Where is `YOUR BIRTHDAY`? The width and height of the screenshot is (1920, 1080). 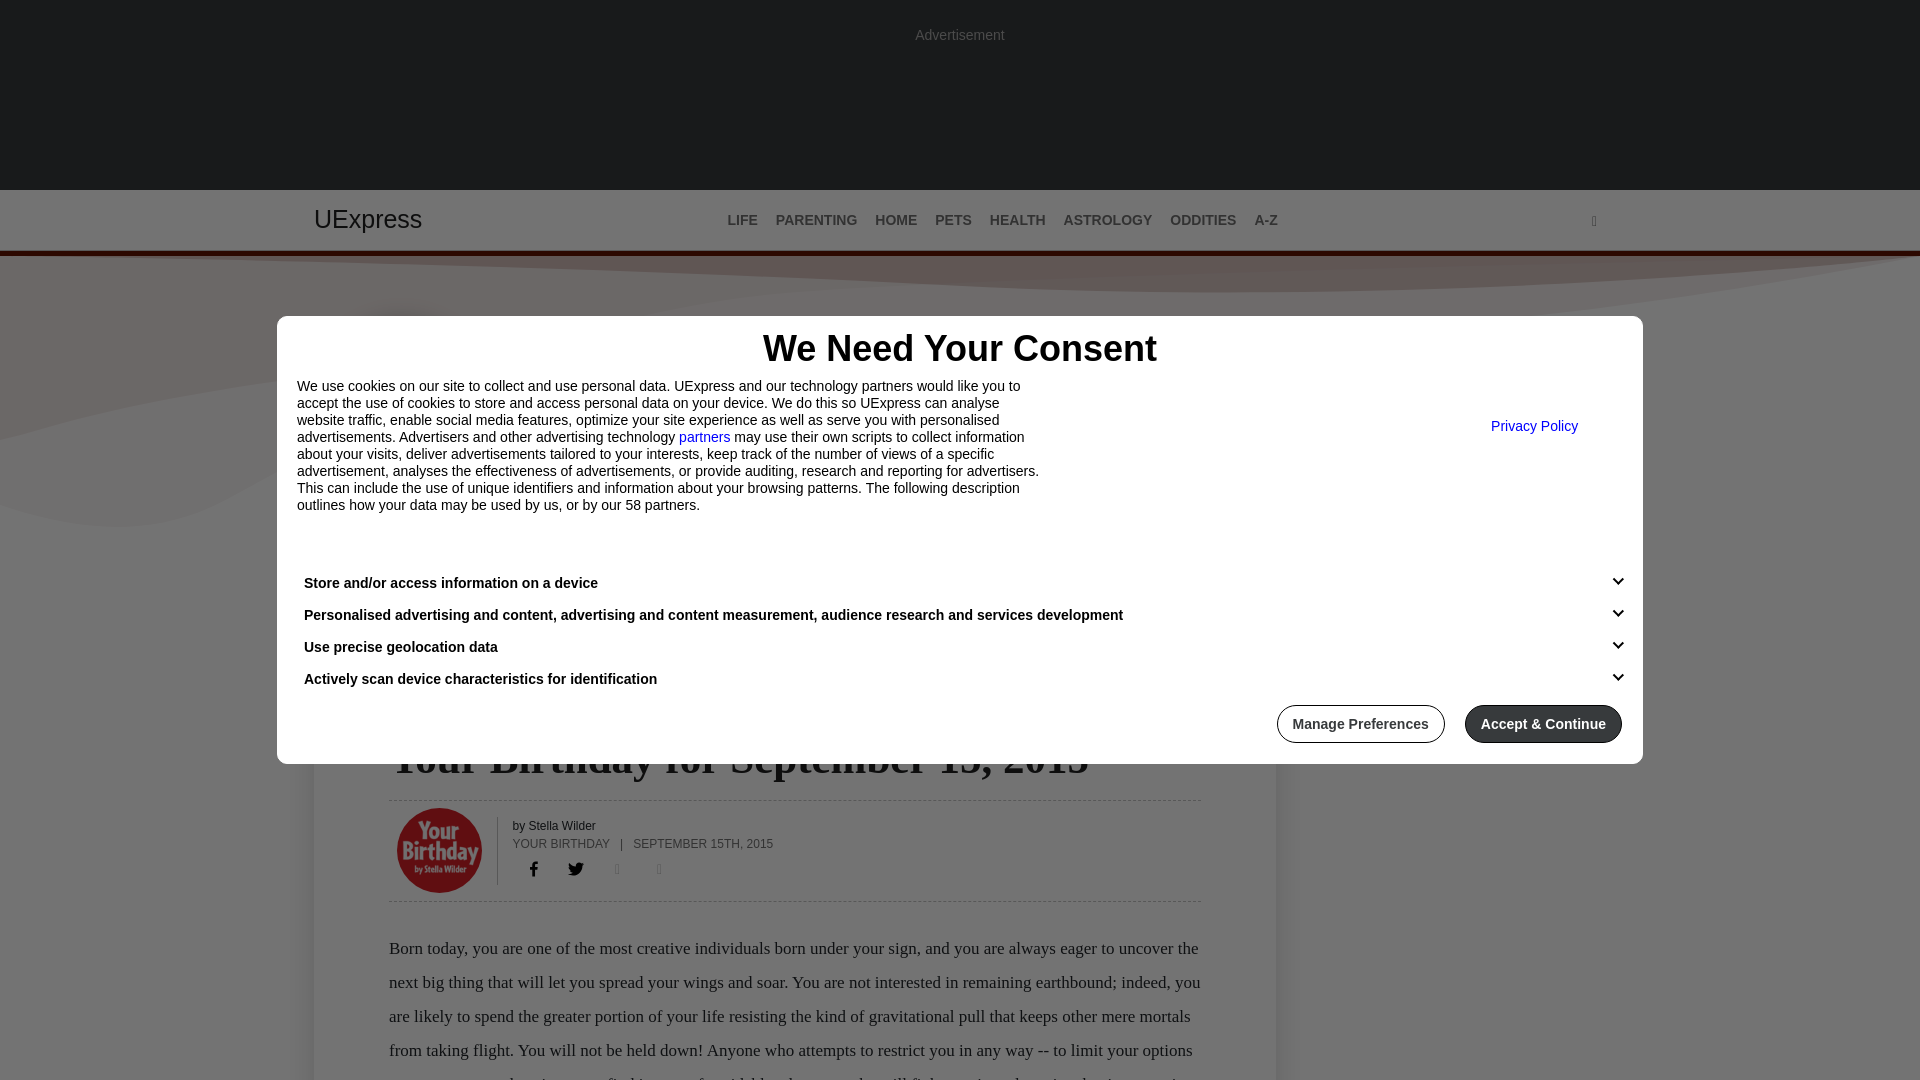 YOUR BIRTHDAY is located at coordinates (561, 842).